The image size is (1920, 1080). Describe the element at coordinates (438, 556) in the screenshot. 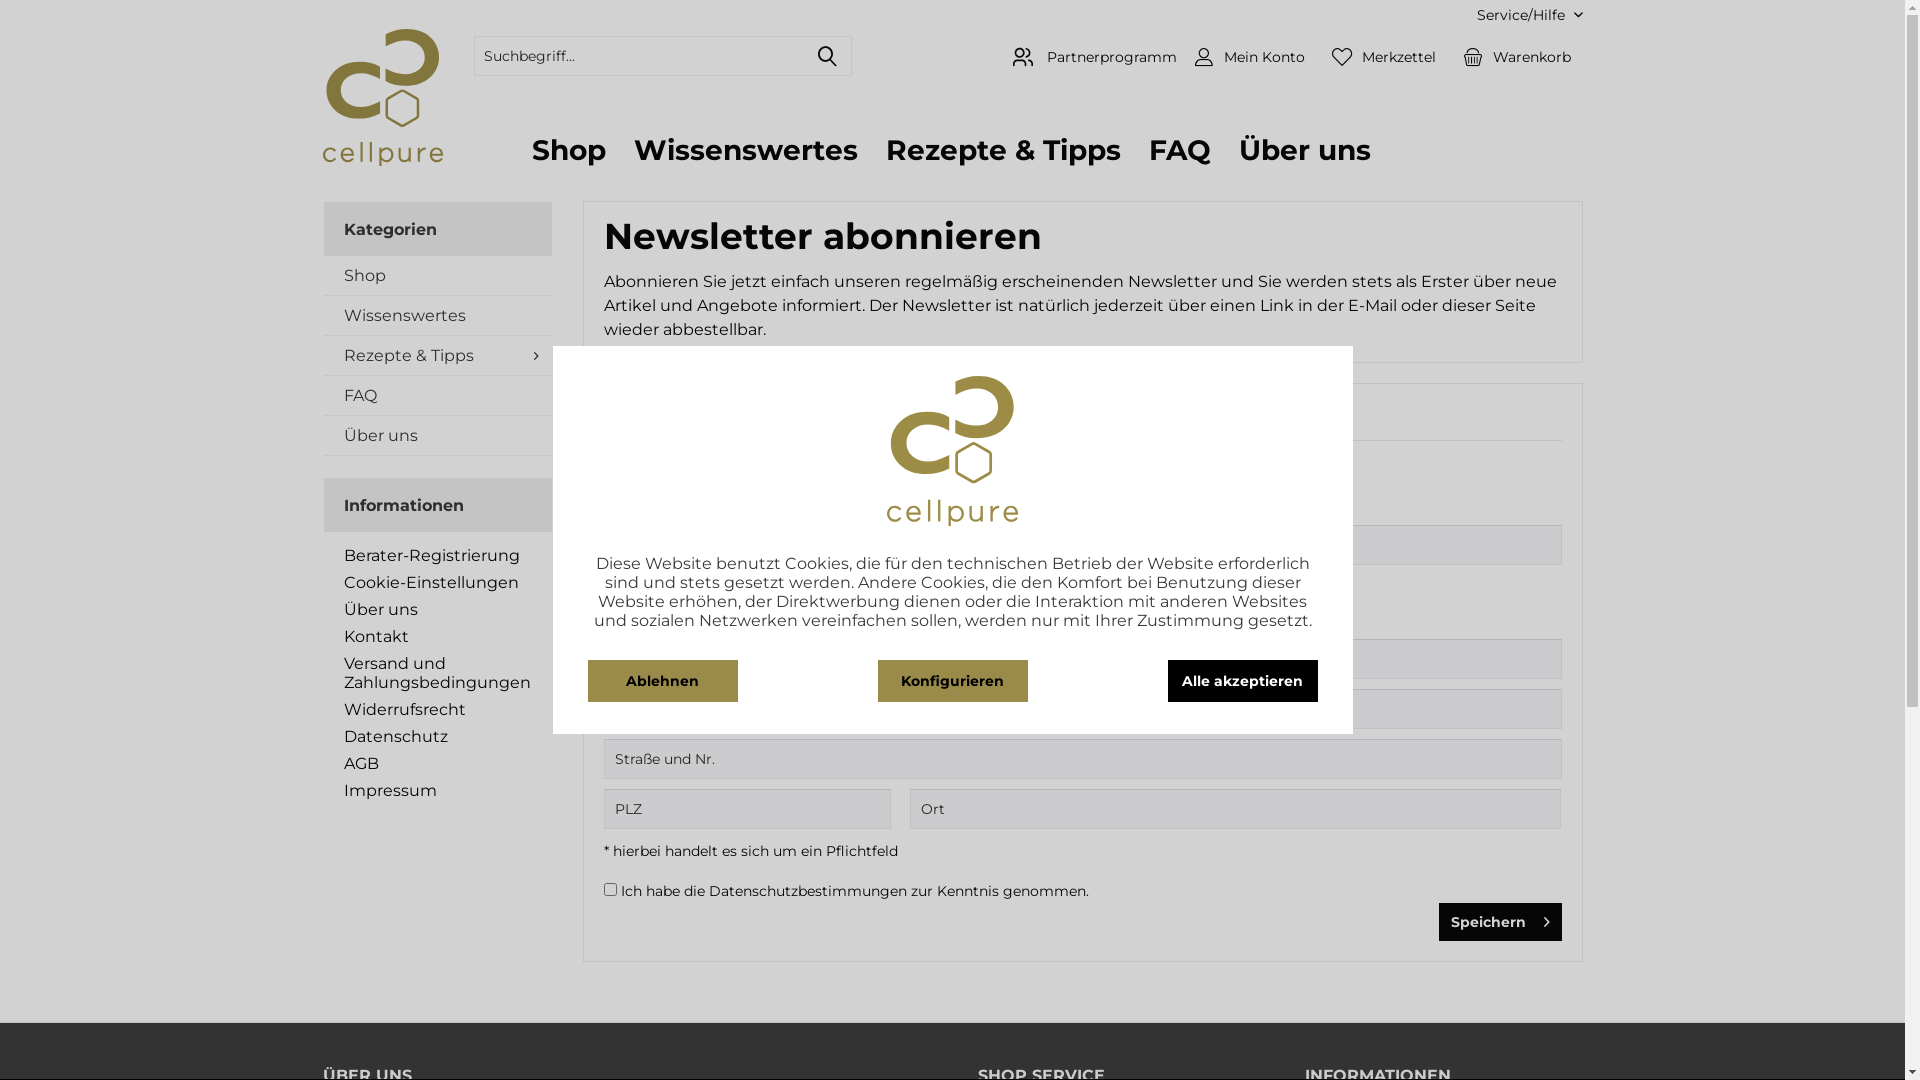

I see `Berater-Registrierung` at that location.